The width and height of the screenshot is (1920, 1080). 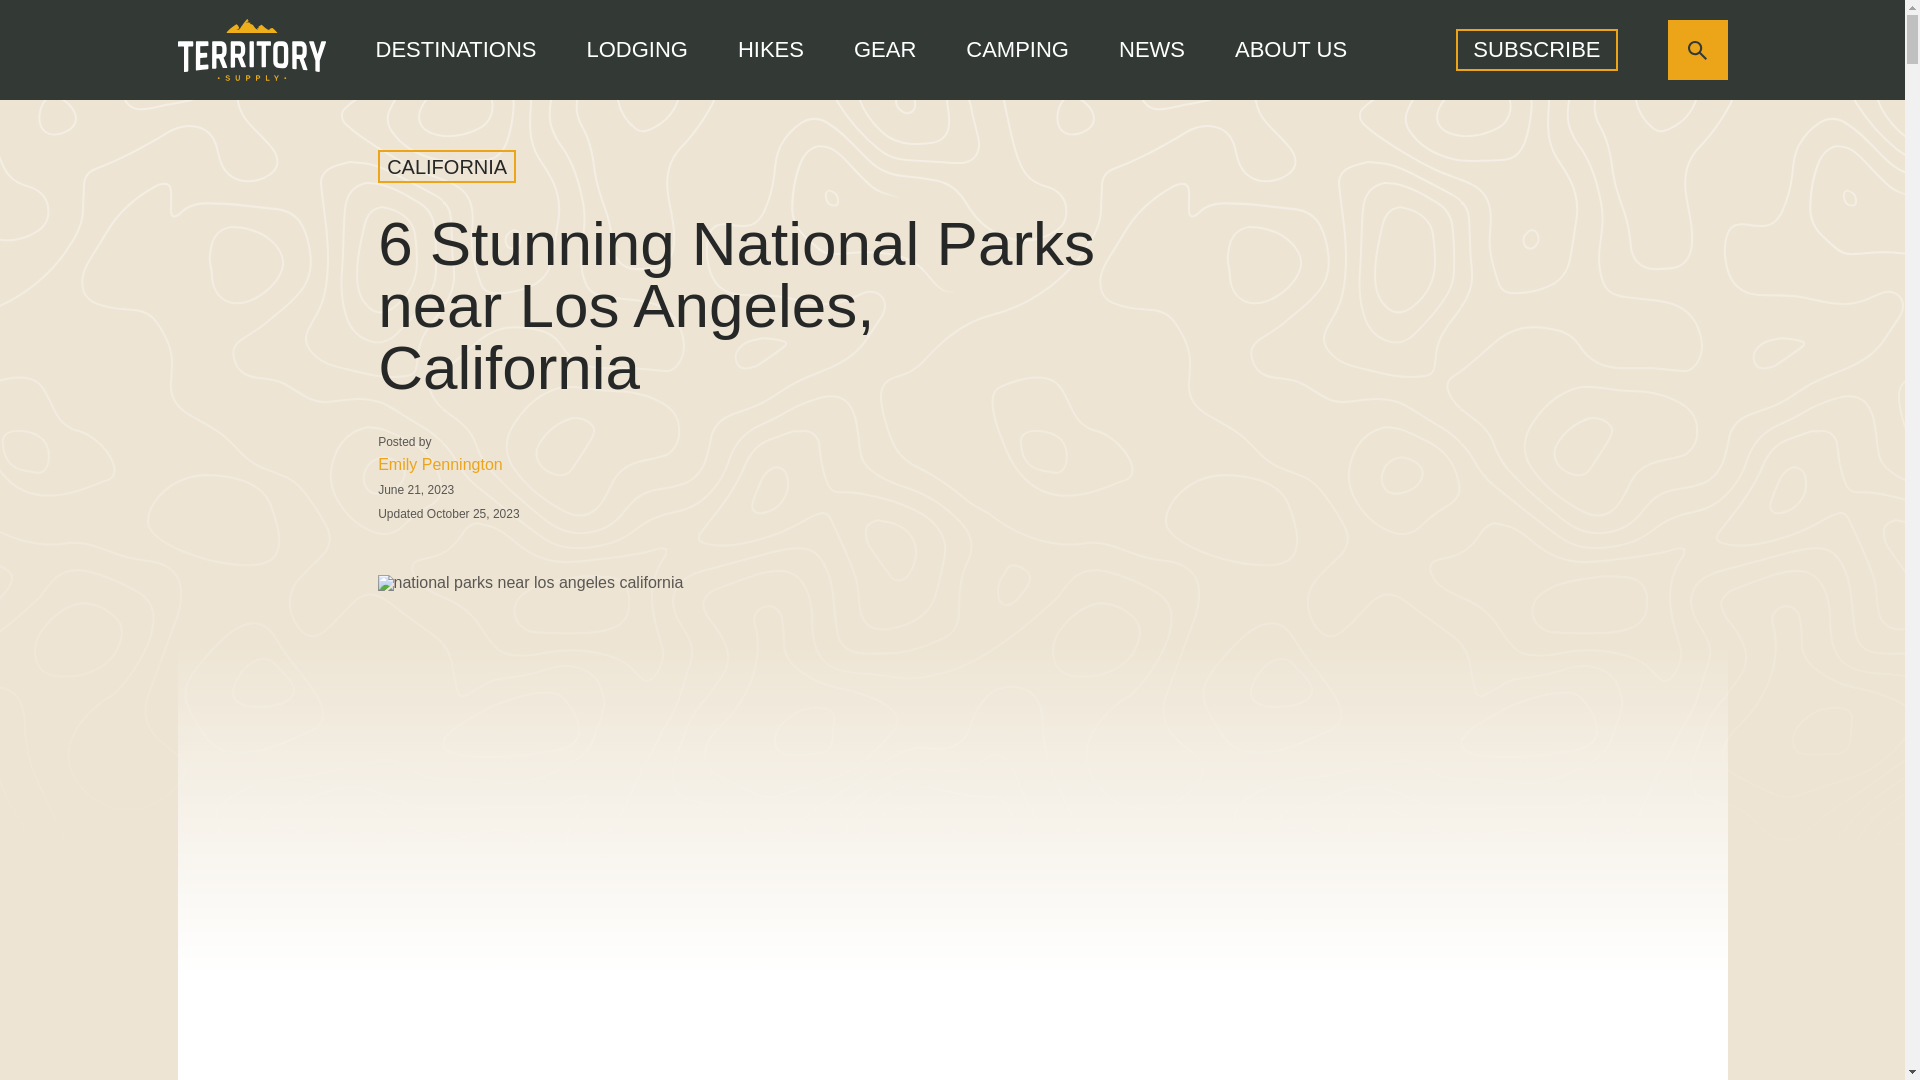 I want to click on SUBSCRIBE, so click(x=1536, y=50).